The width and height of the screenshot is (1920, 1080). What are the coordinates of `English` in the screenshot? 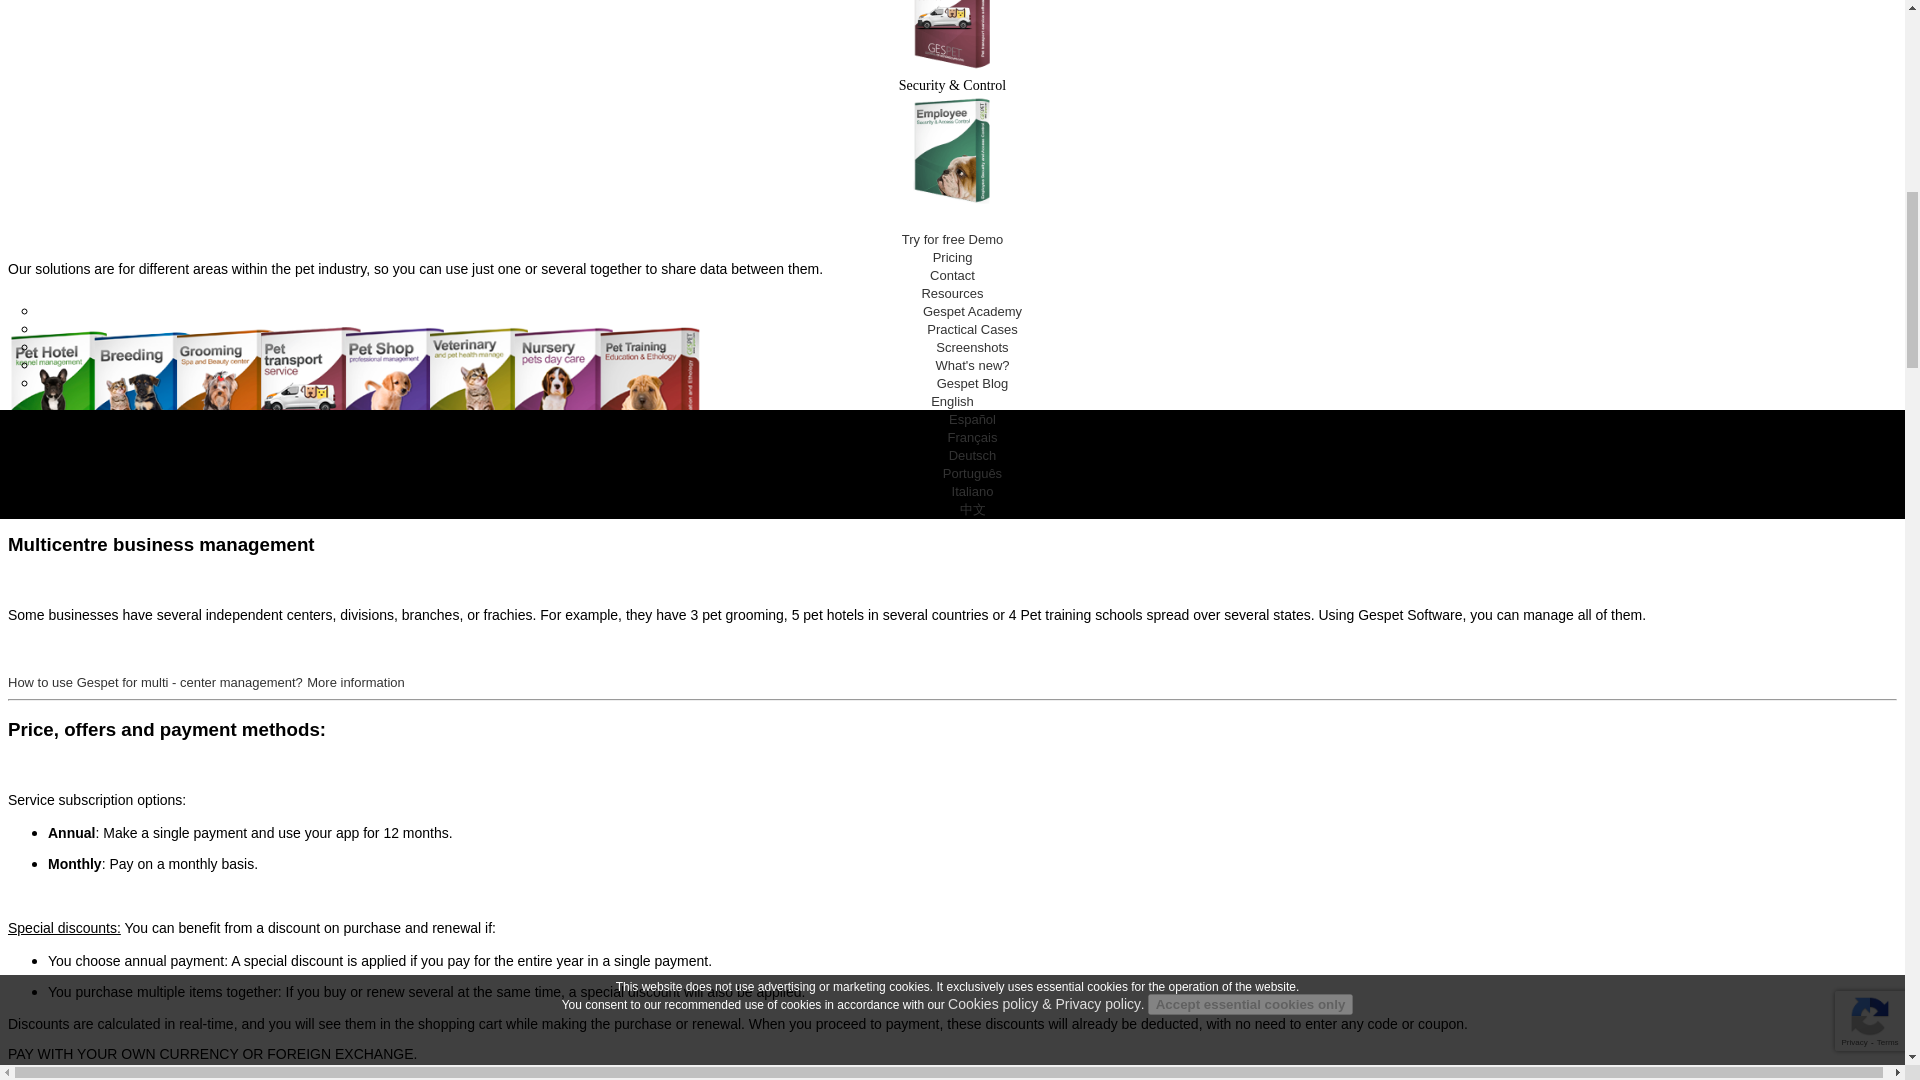 It's located at (952, 402).